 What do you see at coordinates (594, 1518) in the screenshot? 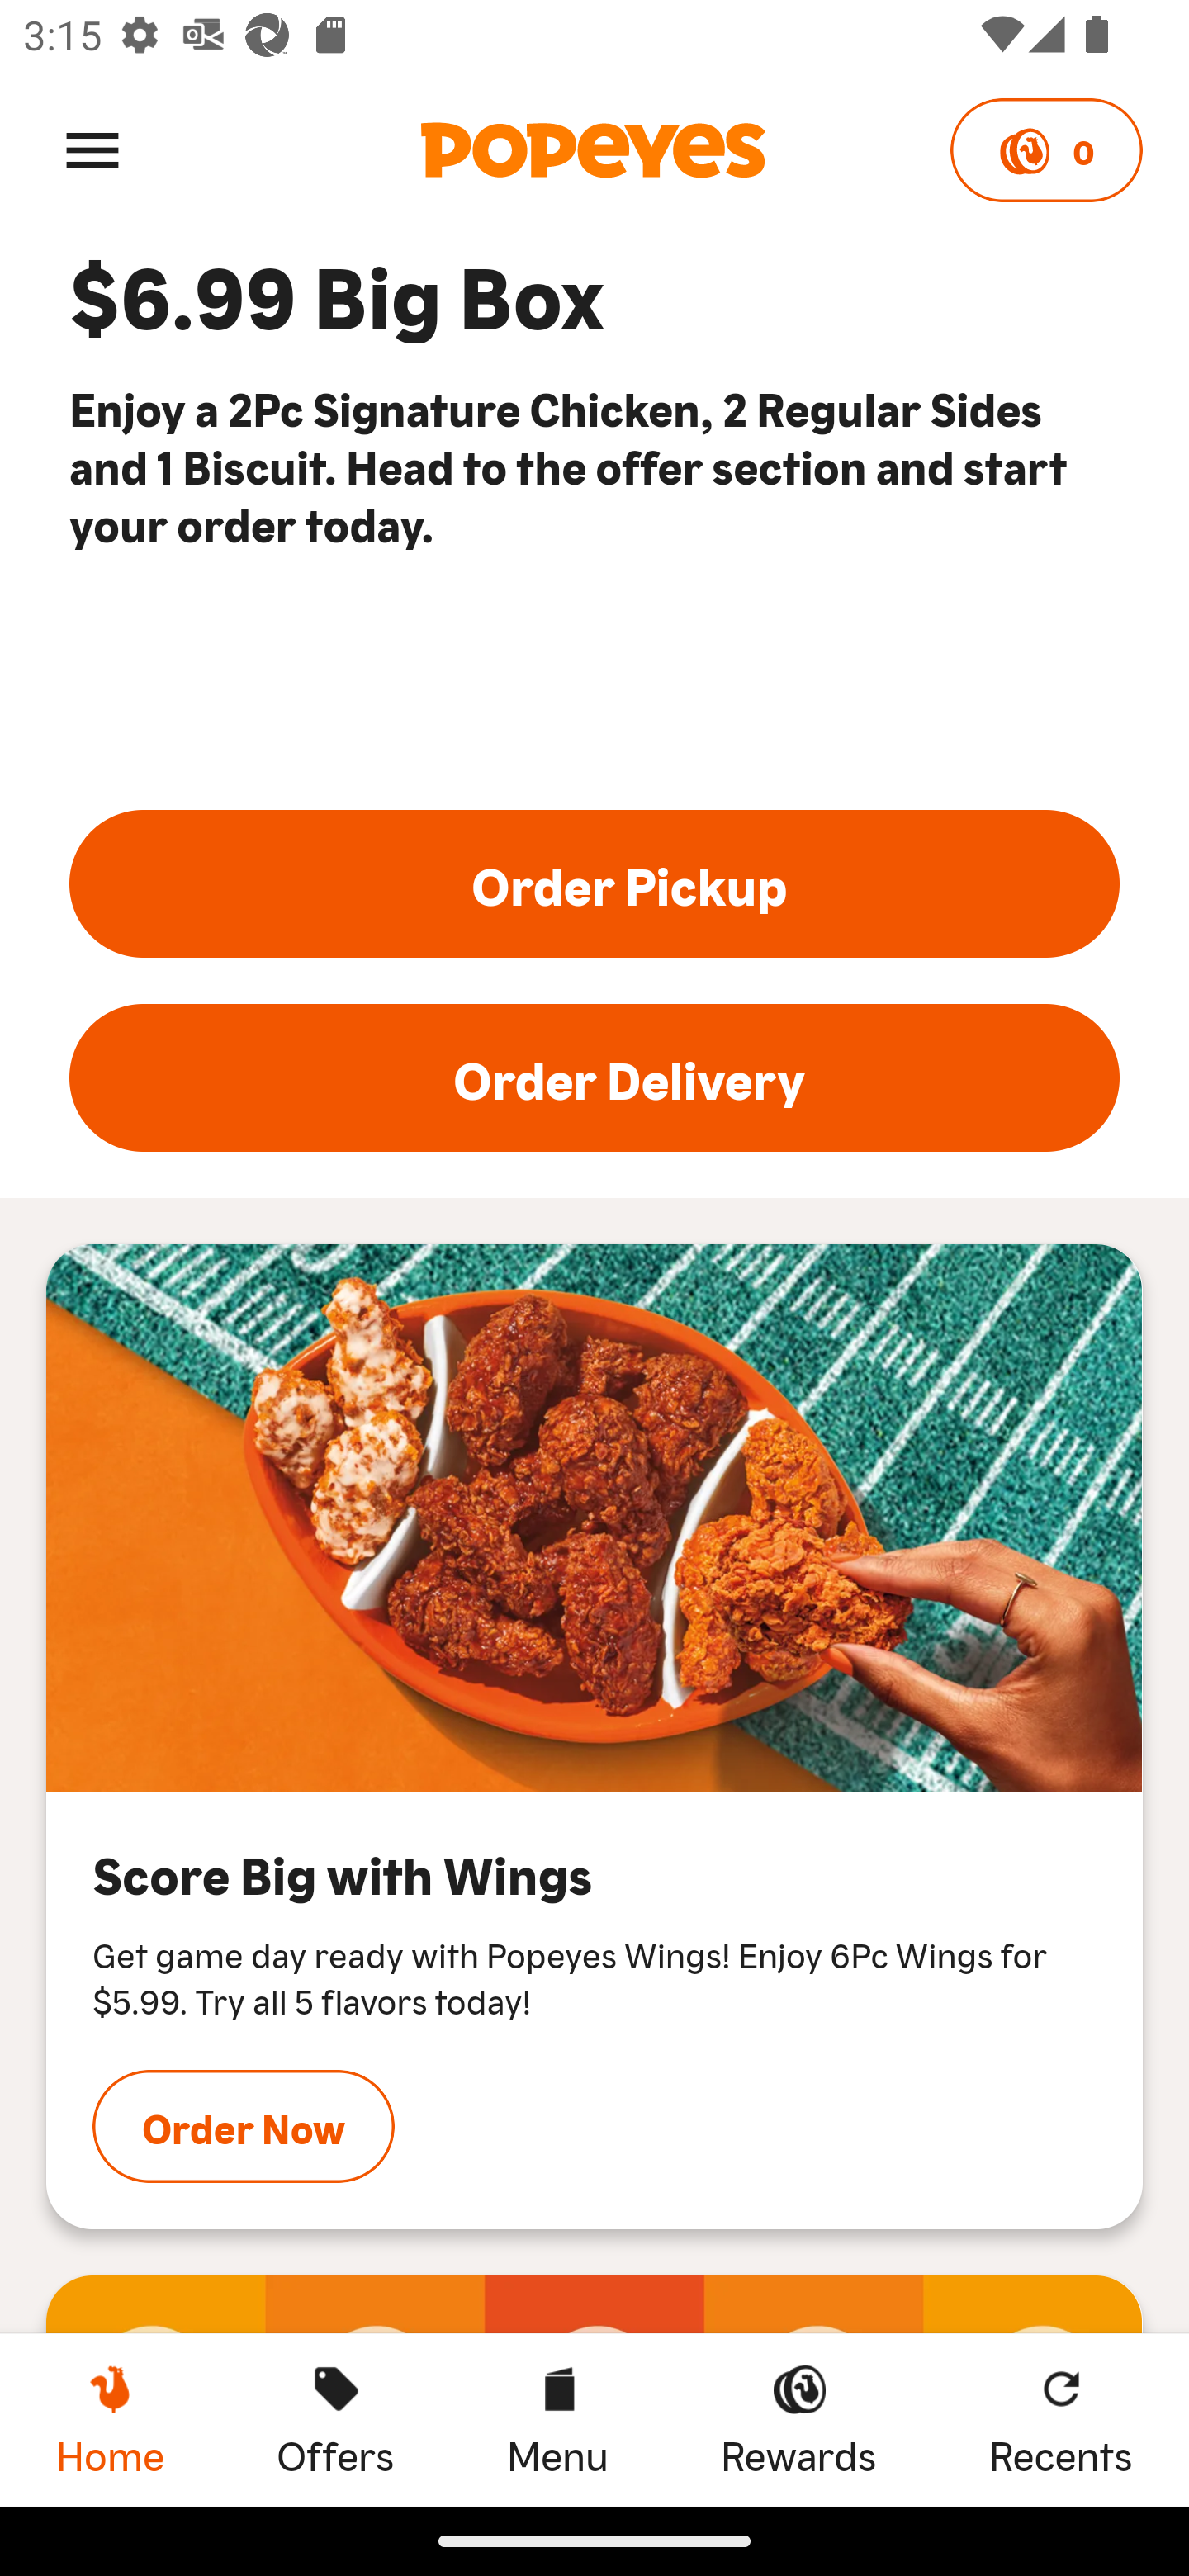
I see `Score Big with Wings` at bounding box center [594, 1518].